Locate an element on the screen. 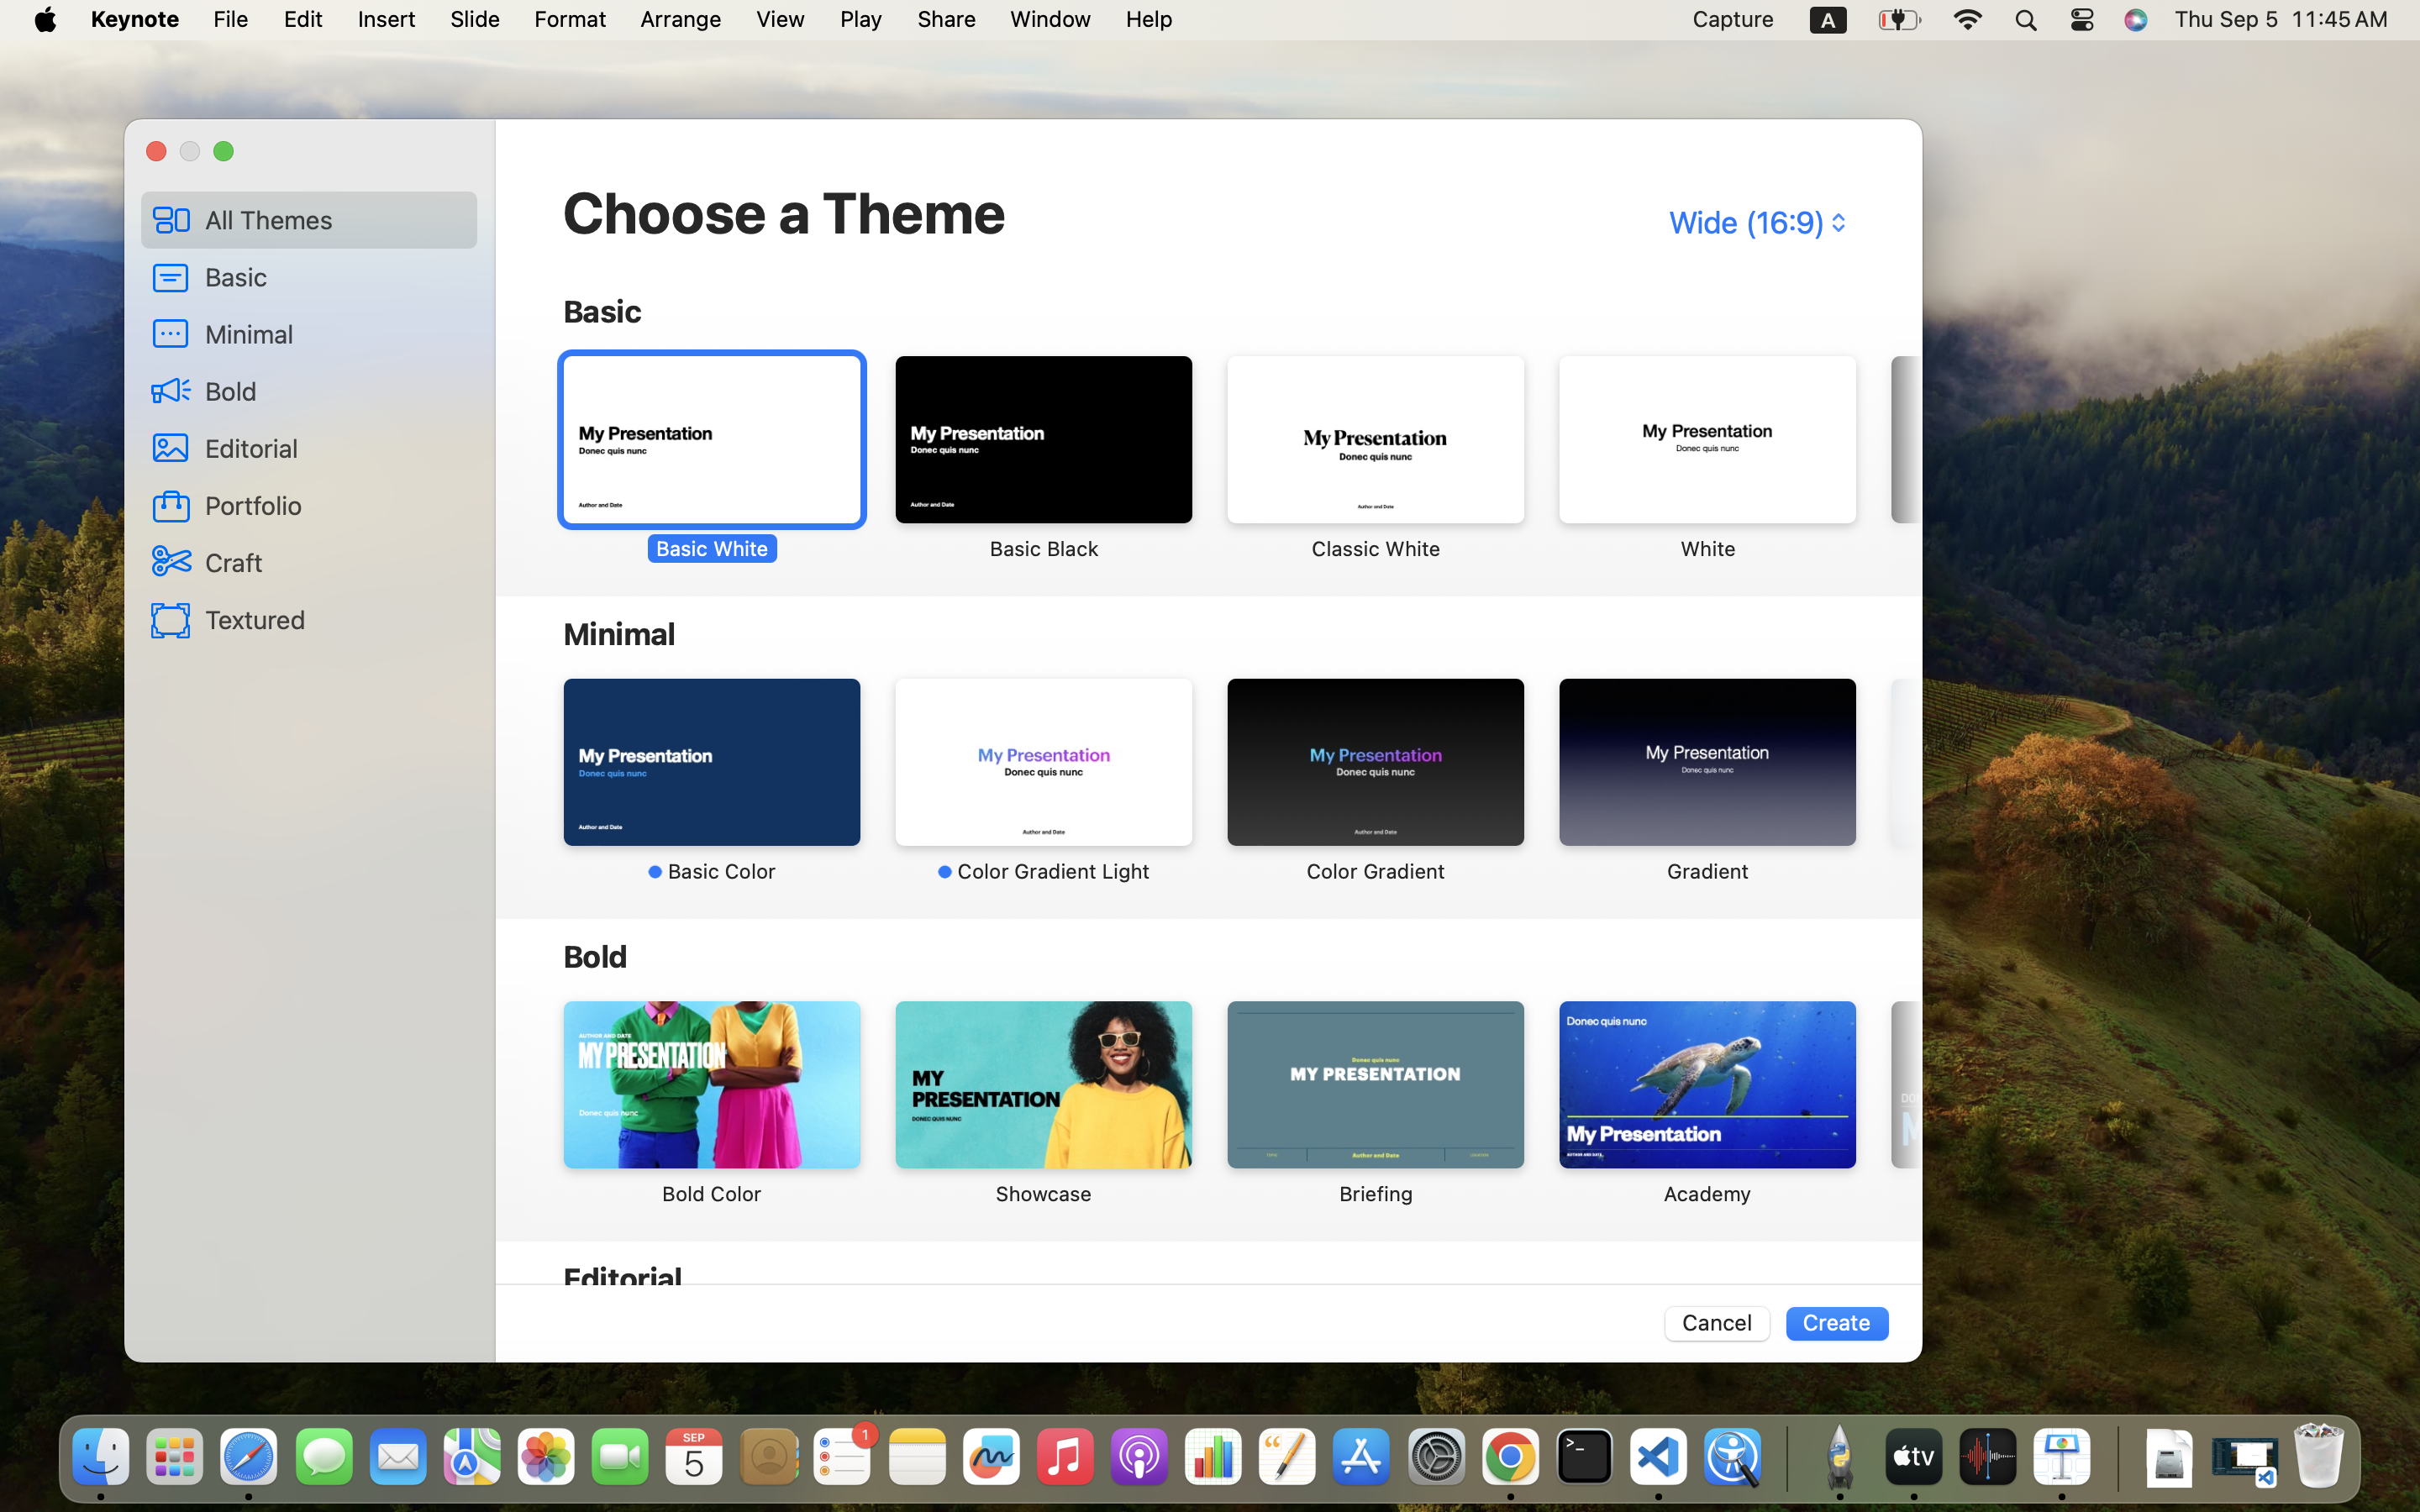 The height and width of the screenshot is (1512, 2420). Minimal is located at coordinates (334, 333).